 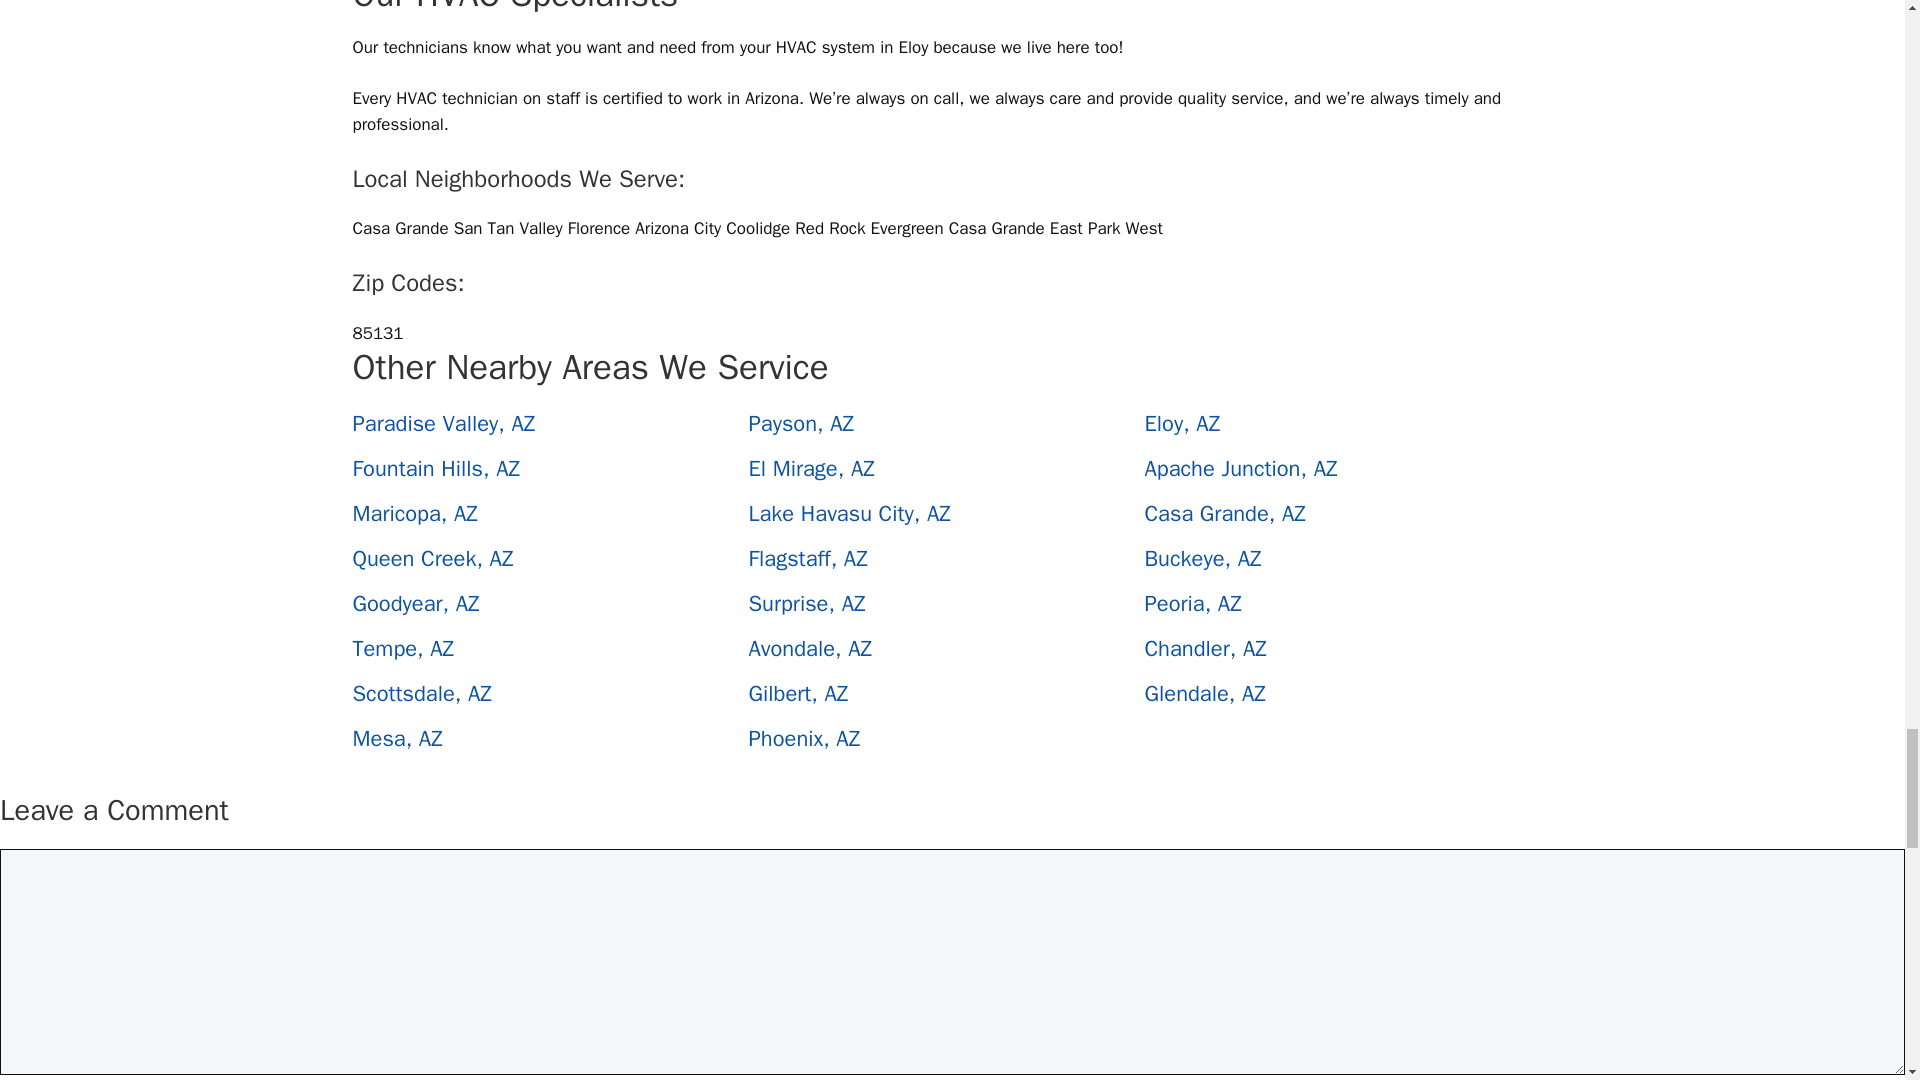 I want to click on Queen Creek, AZ, so click(x=432, y=559).